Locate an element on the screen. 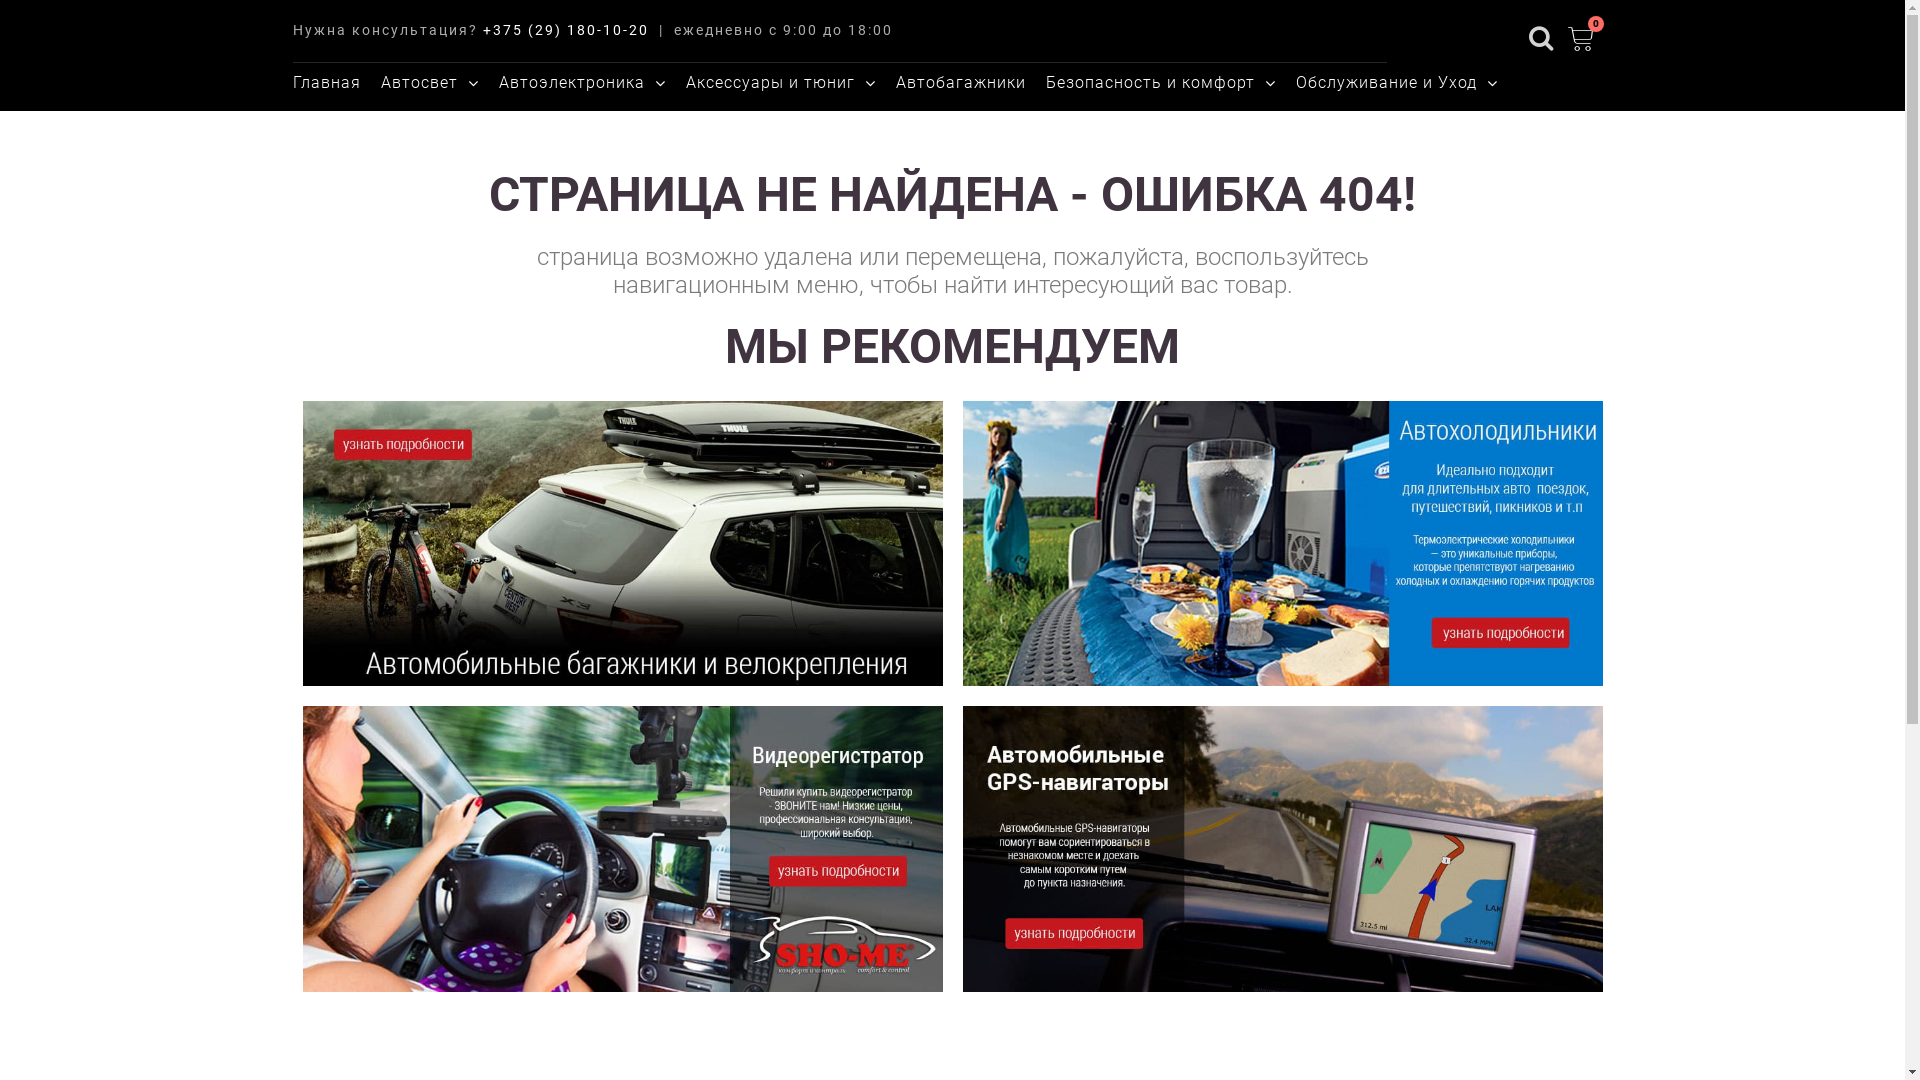 The width and height of the screenshot is (1920, 1080). +375 (29) 180-10-20 is located at coordinates (565, 30).